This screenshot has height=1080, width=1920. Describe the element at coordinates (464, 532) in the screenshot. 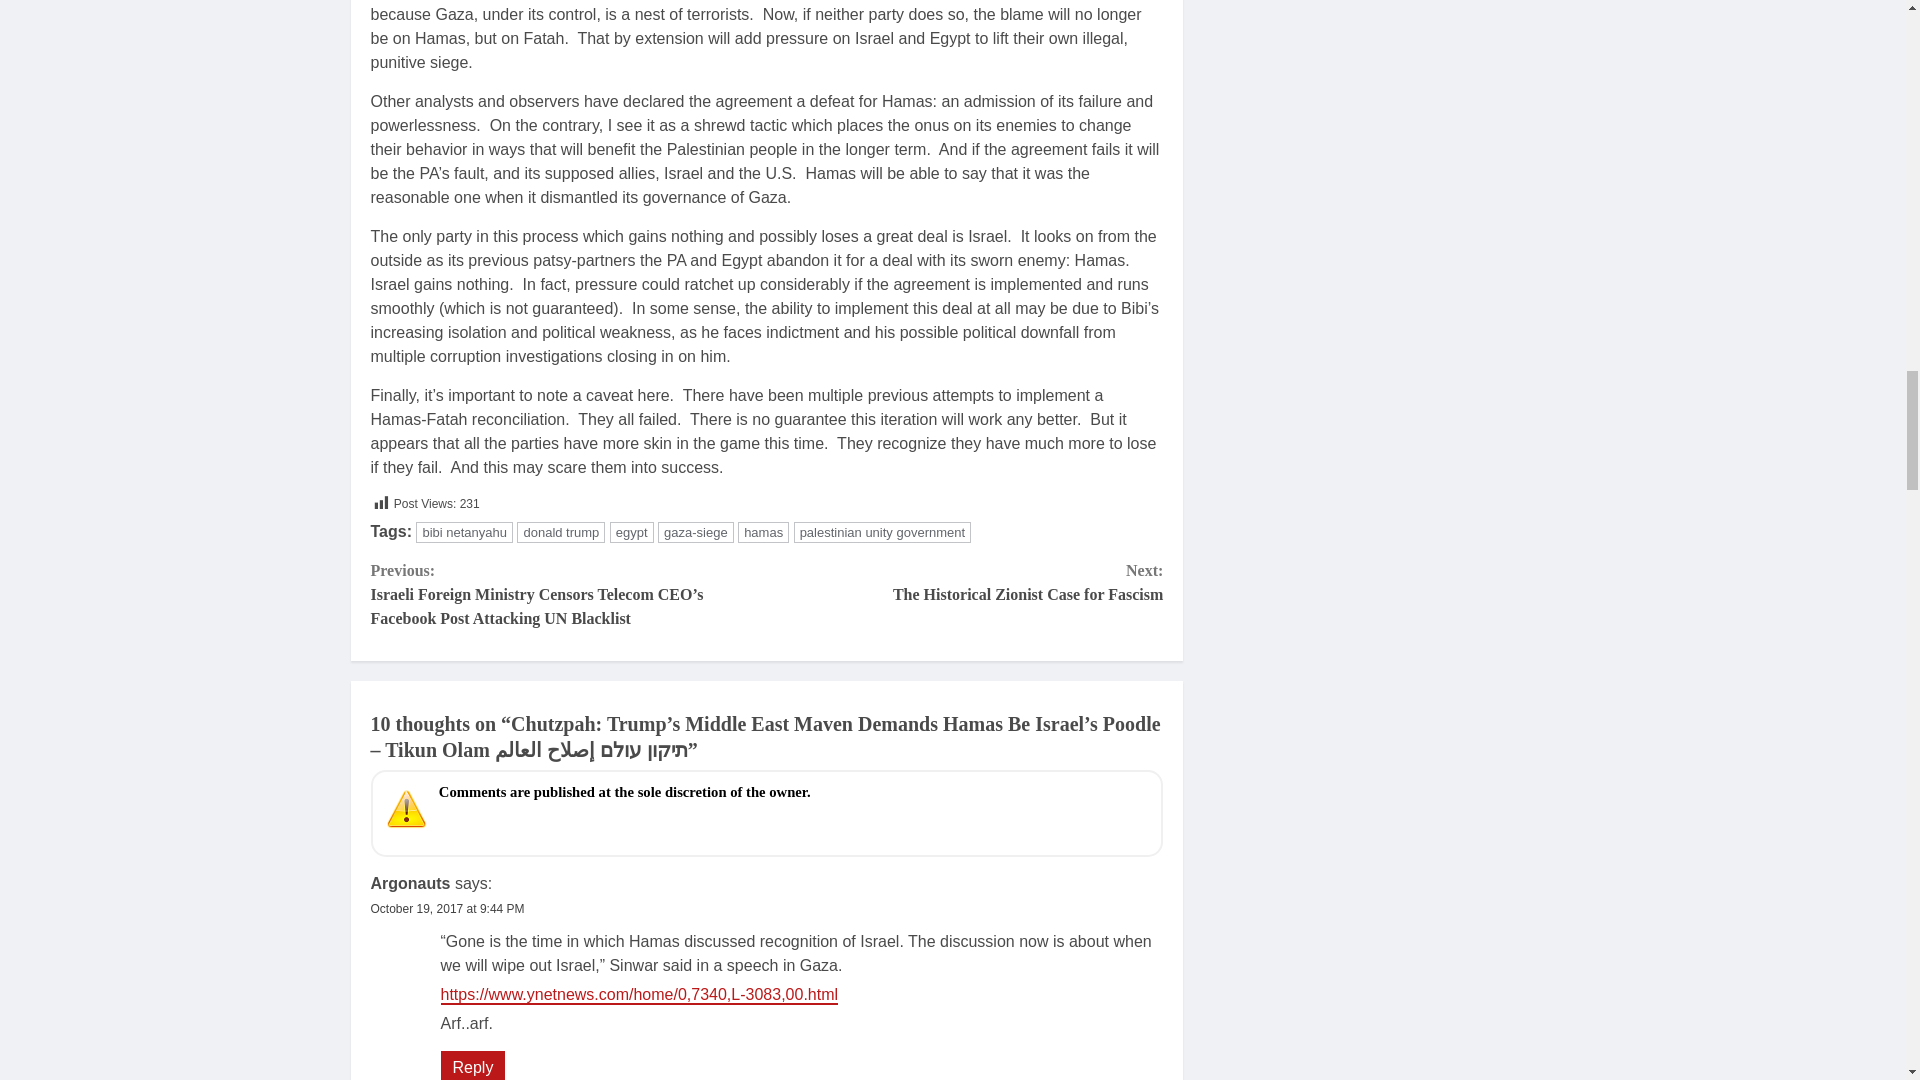

I see `hamas` at that location.